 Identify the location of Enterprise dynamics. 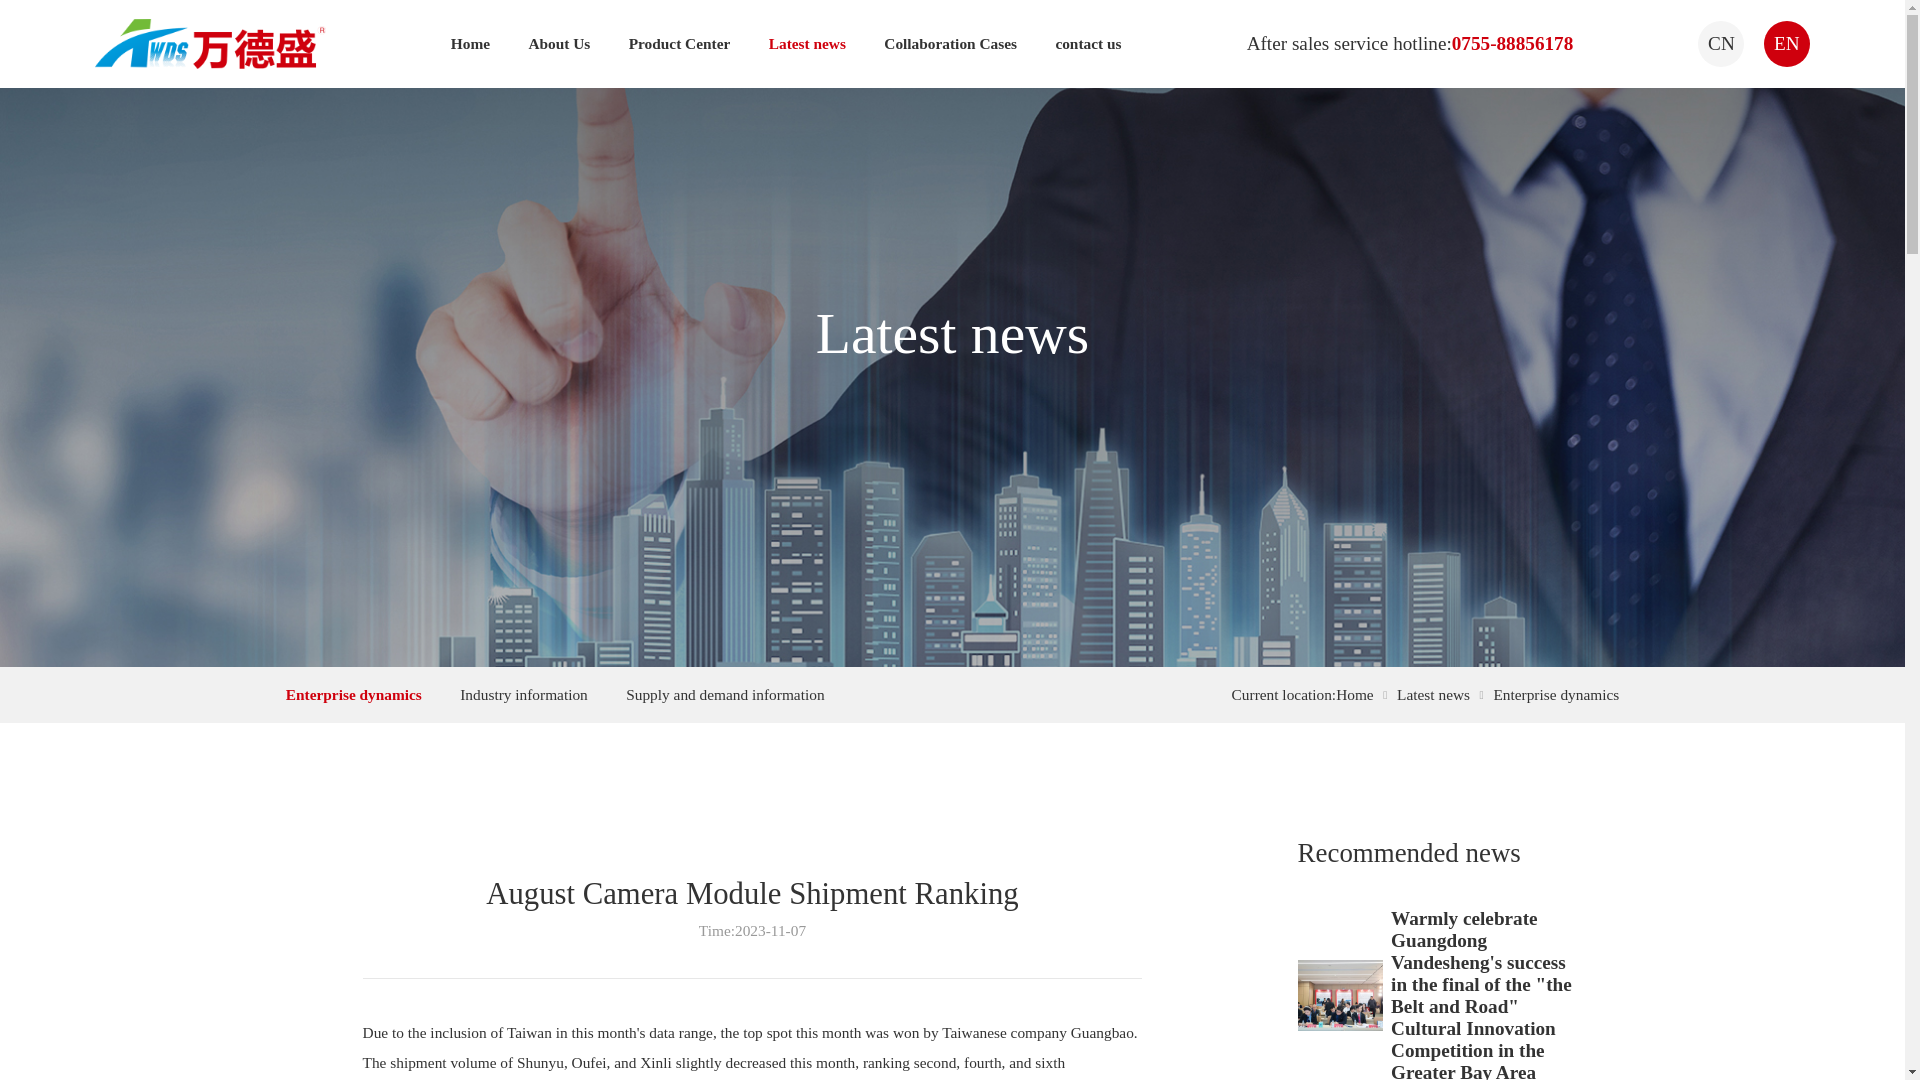
(1556, 694).